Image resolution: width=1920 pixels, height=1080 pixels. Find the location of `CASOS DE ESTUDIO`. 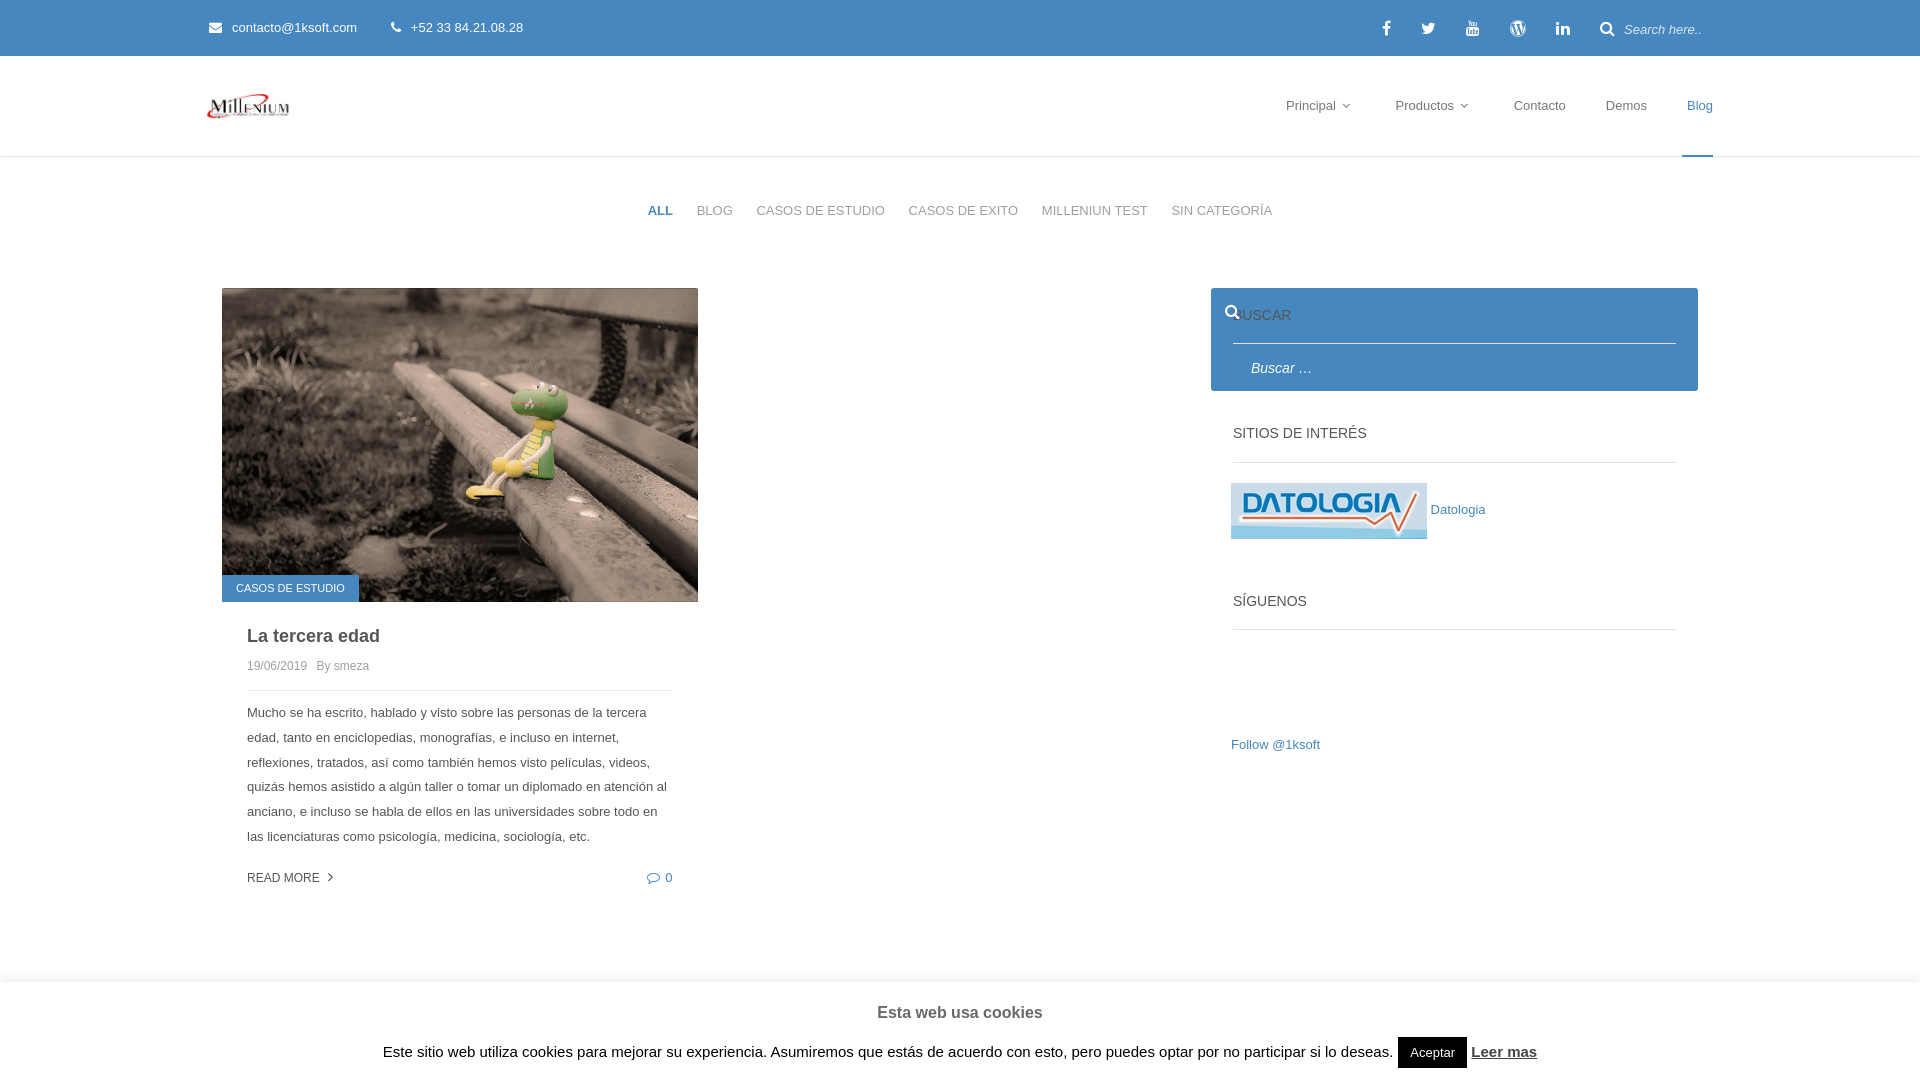

CASOS DE ESTUDIO is located at coordinates (290, 588).